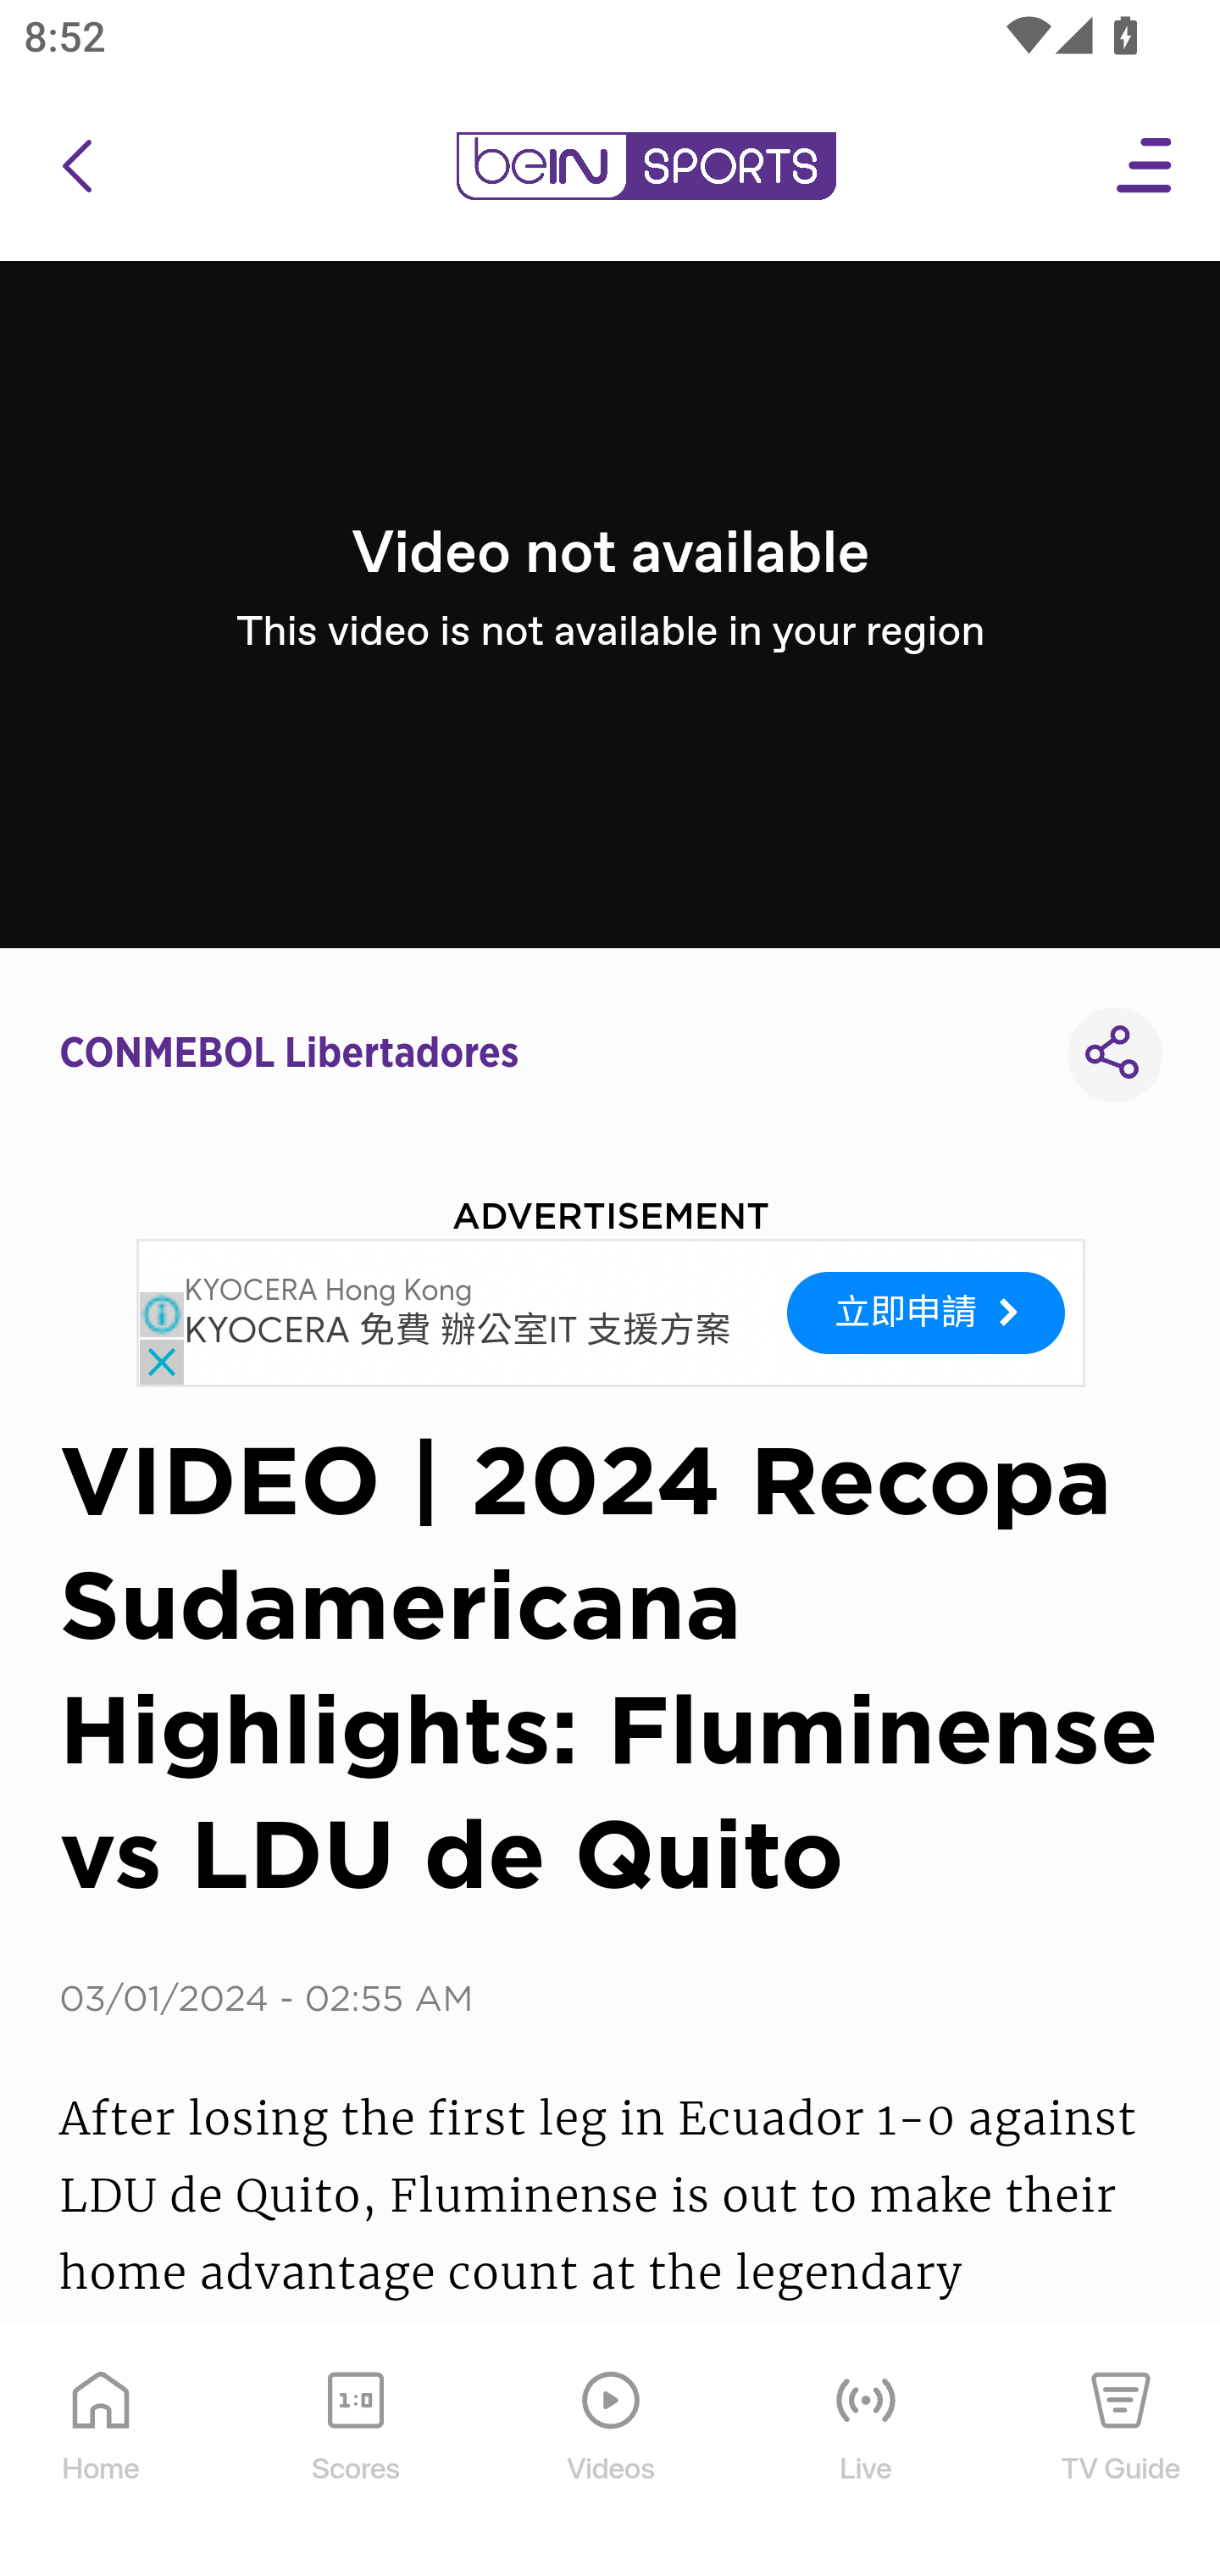 The width and height of the screenshot is (1220, 2576). What do you see at coordinates (329, 1291) in the screenshot?
I see `KYOCERA Hong Kong` at bounding box center [329, 1291].